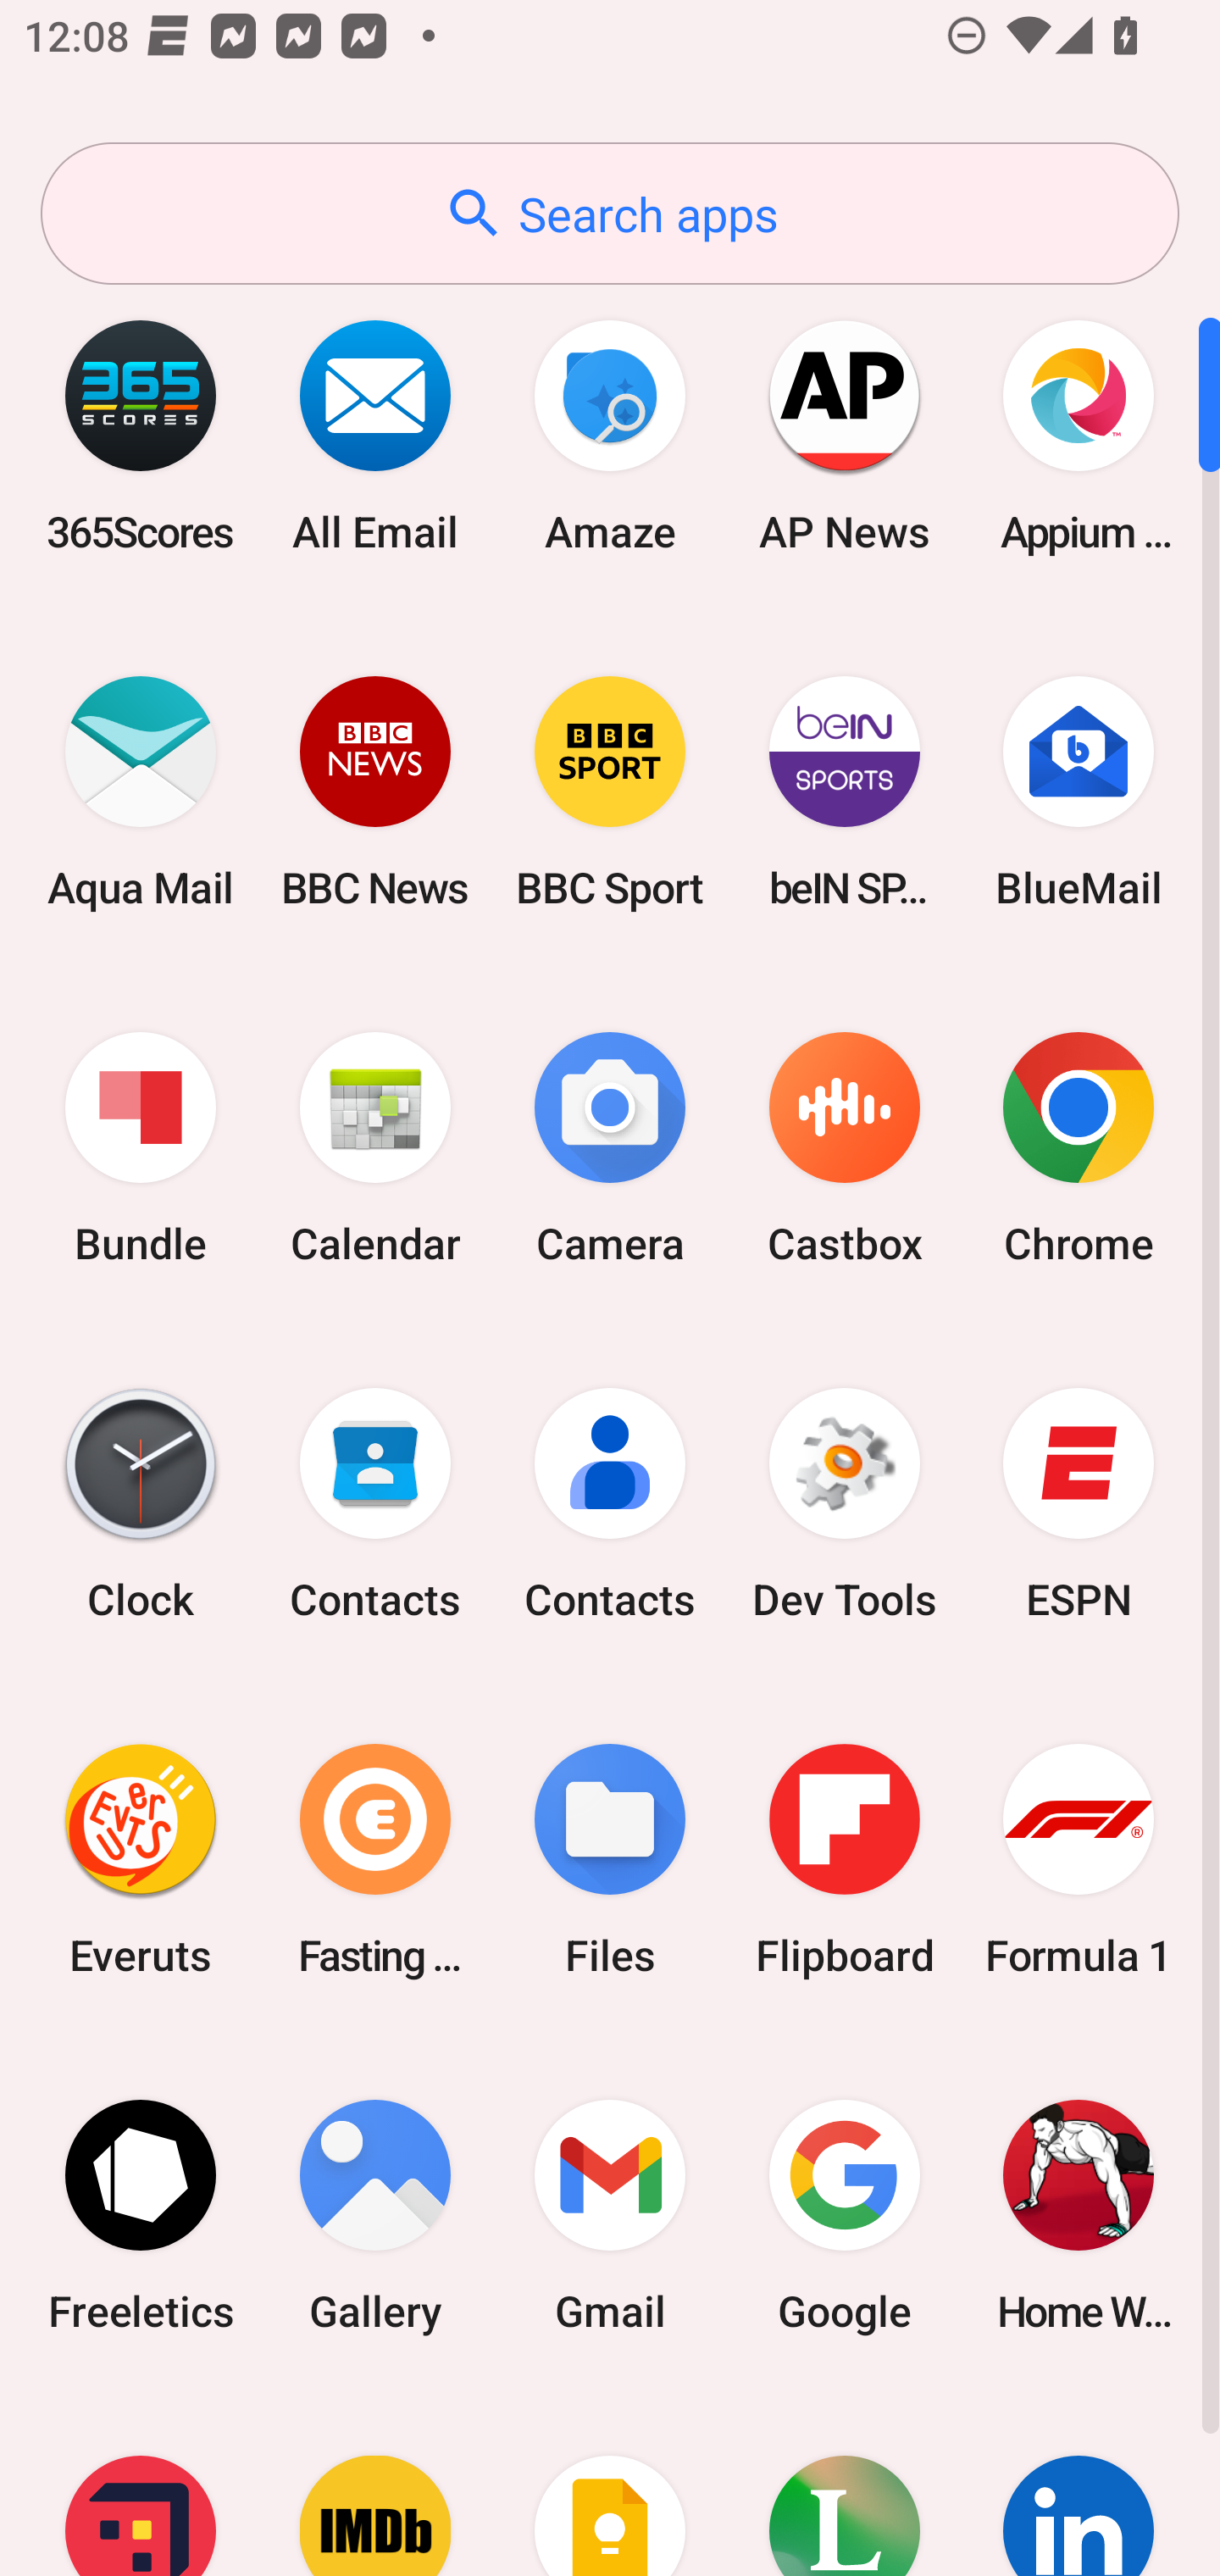 The height and width of the screenshot is (2576, 1220). I want to click on Gmail, so click(610, 2215).